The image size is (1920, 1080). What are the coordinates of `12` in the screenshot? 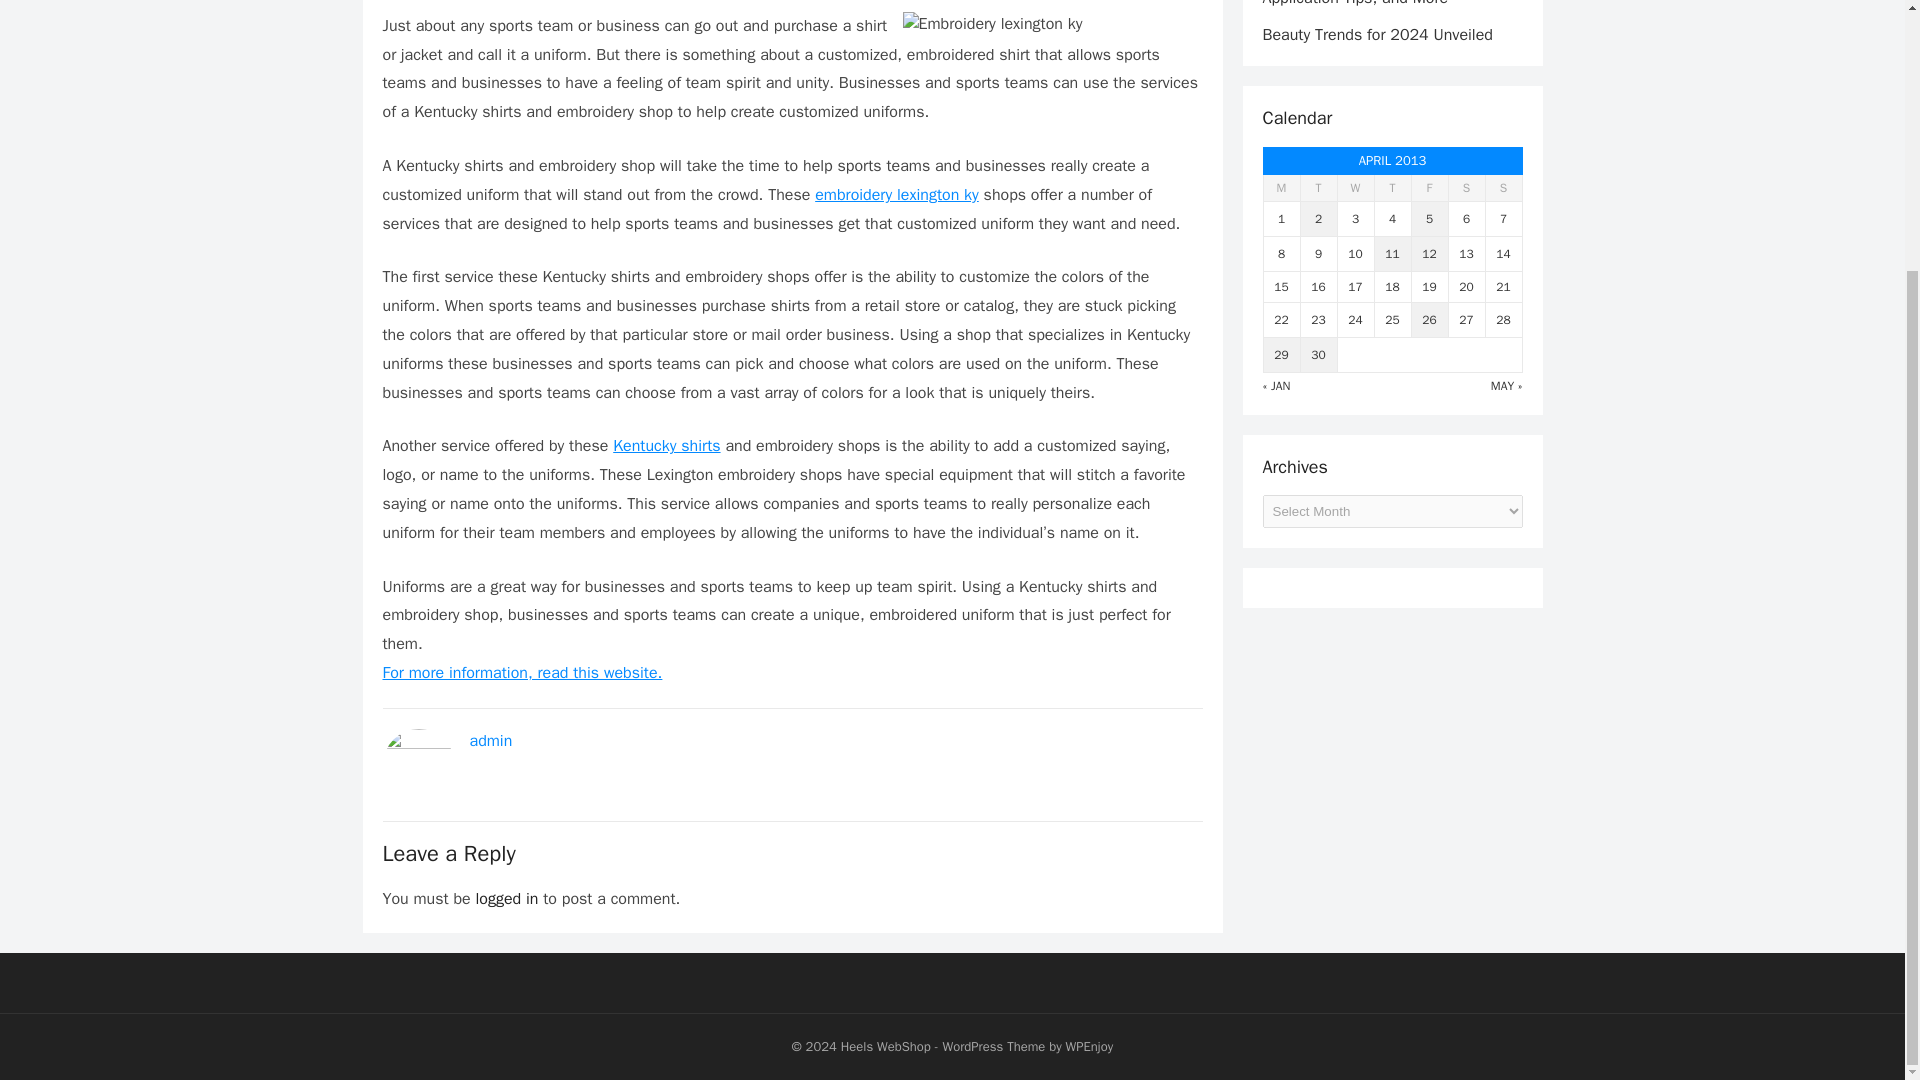 It's located at (1429, 254).